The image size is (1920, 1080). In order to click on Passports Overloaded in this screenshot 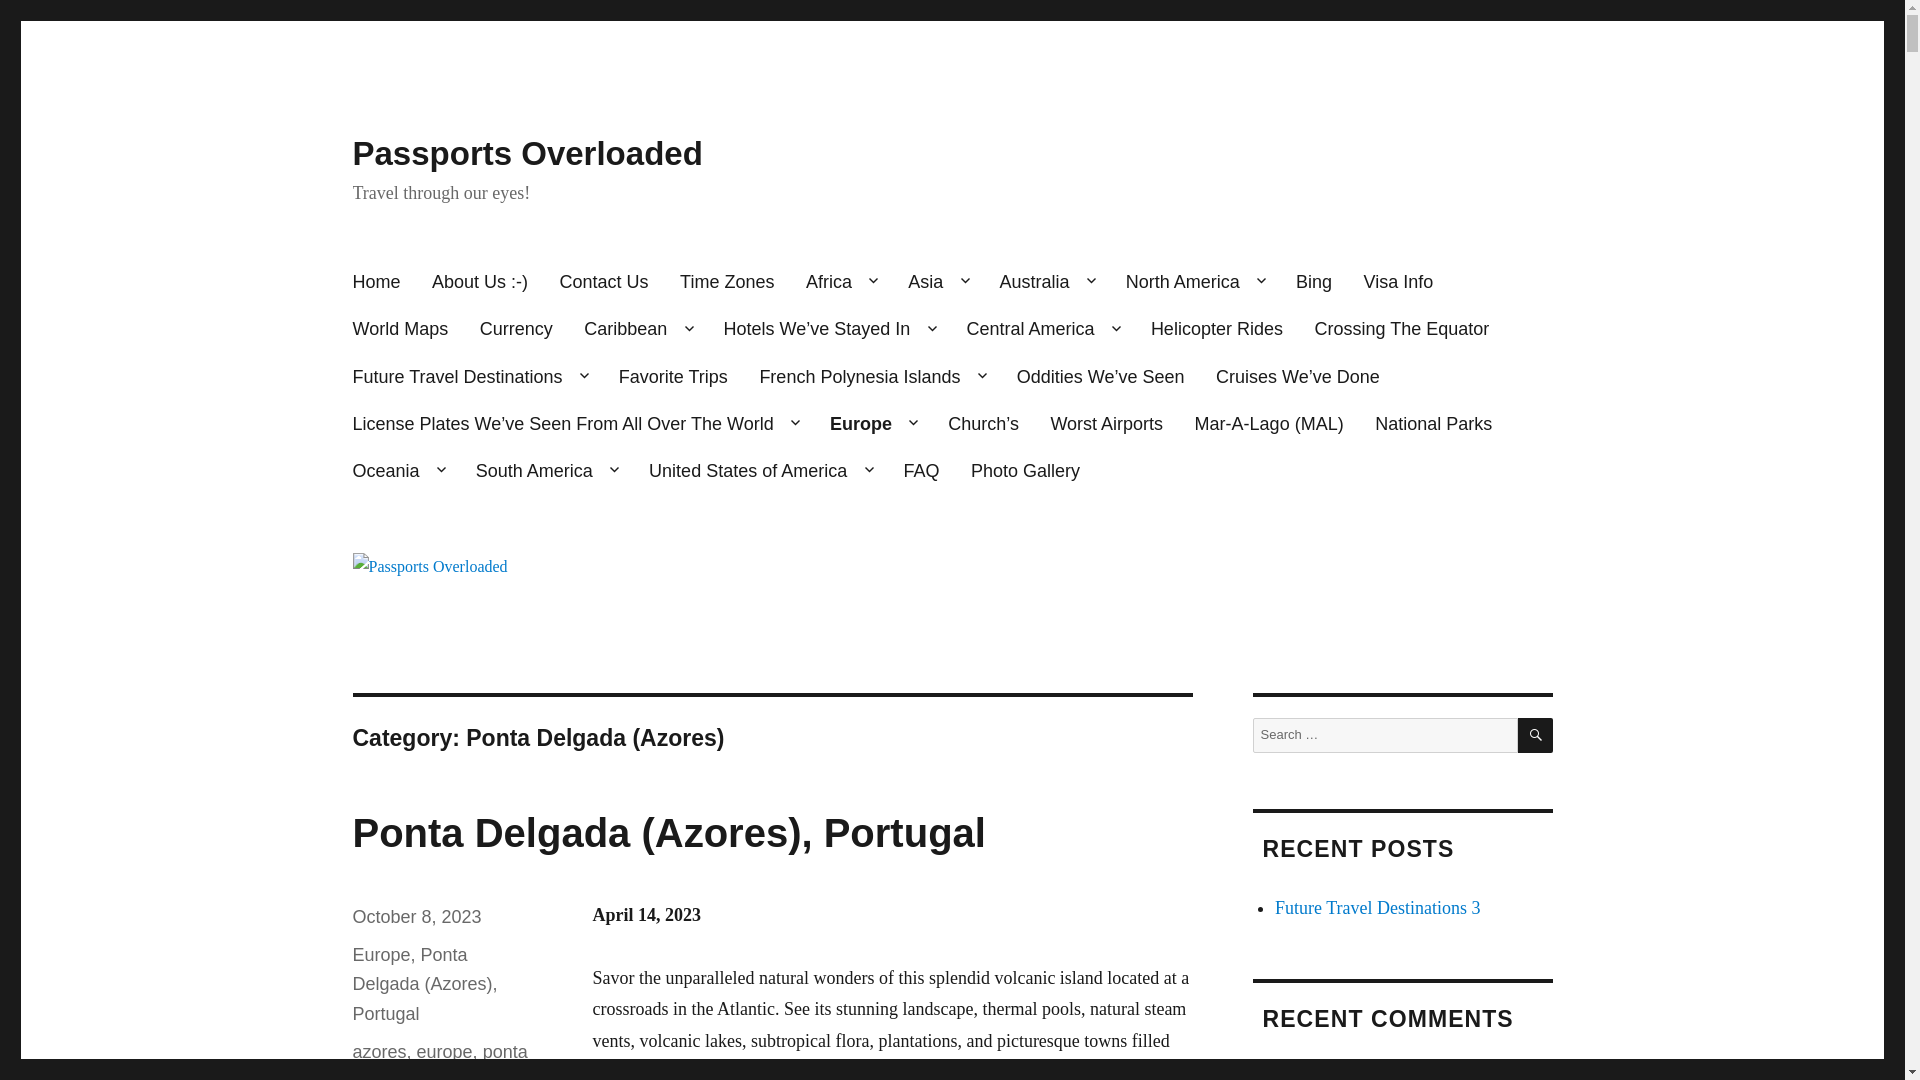, I will do `click(526, 153)`.